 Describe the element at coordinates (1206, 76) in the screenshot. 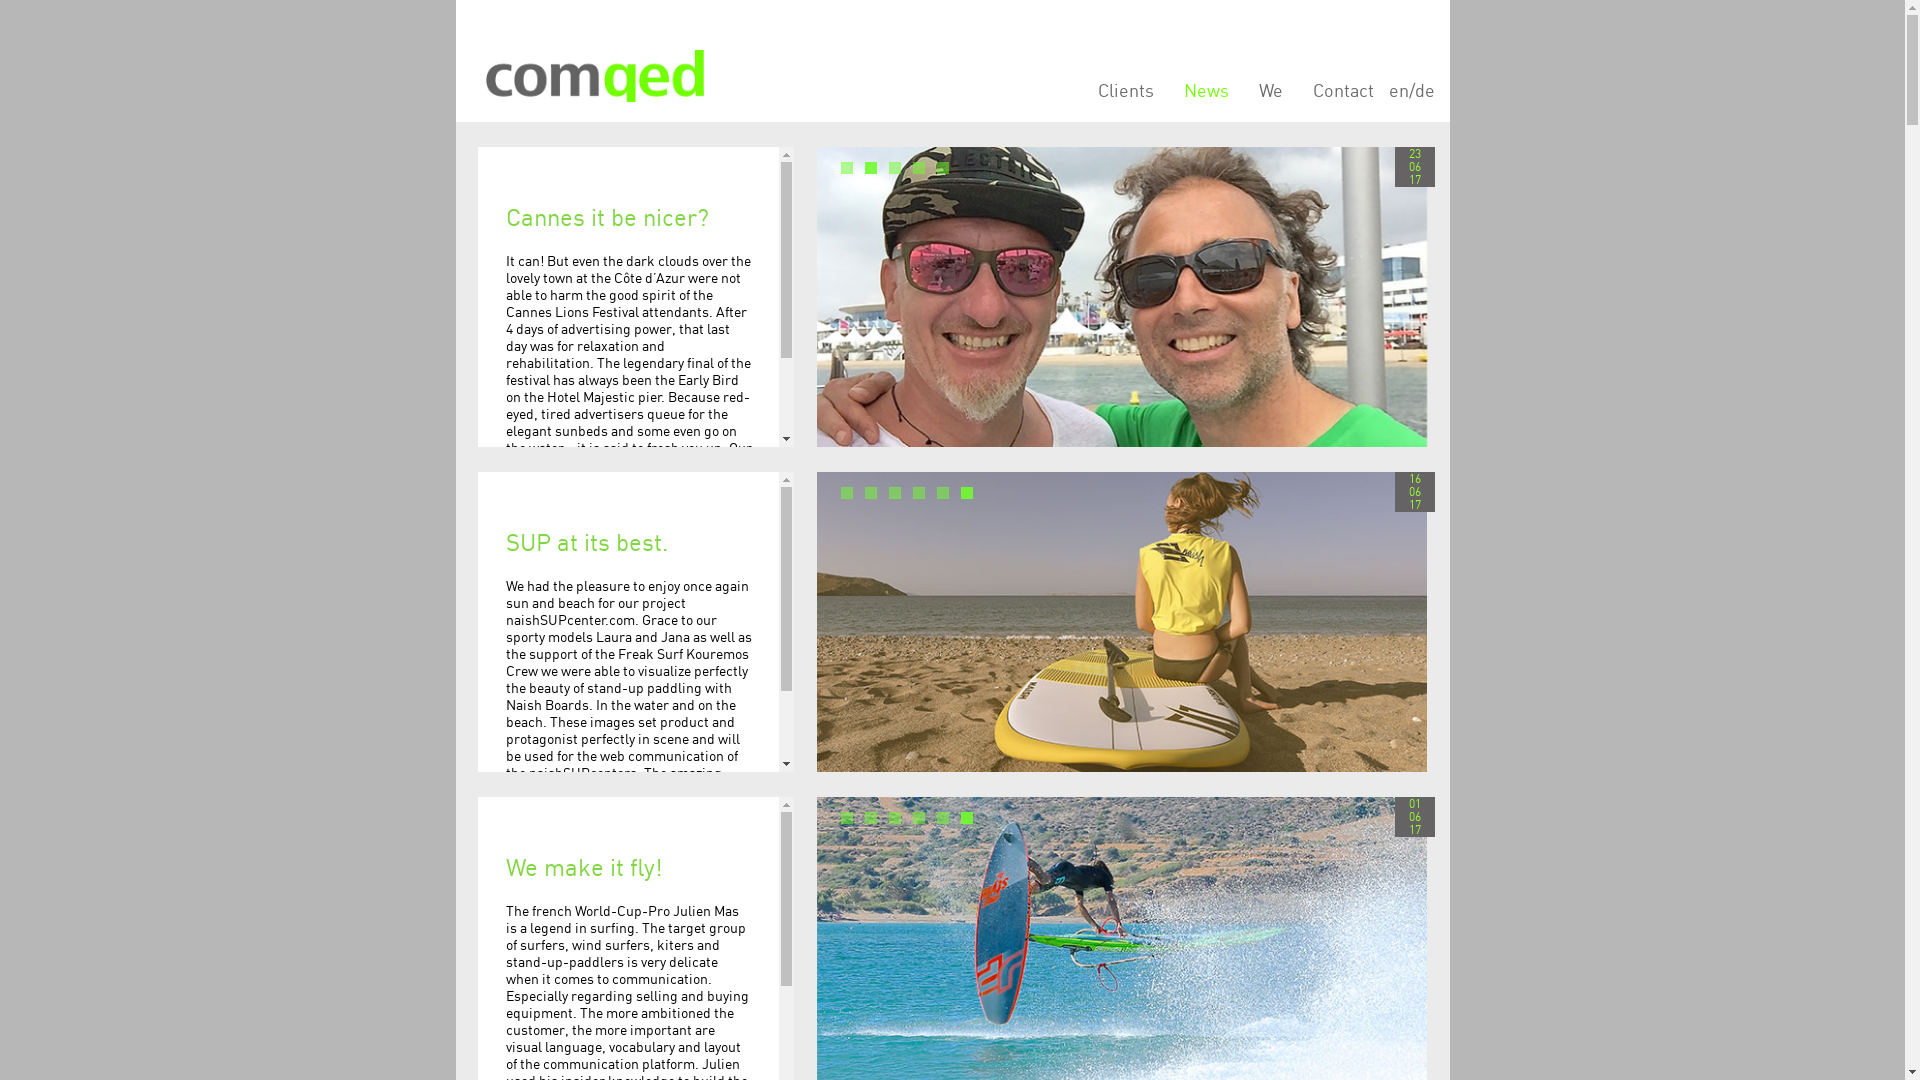

I see `News` at that location.